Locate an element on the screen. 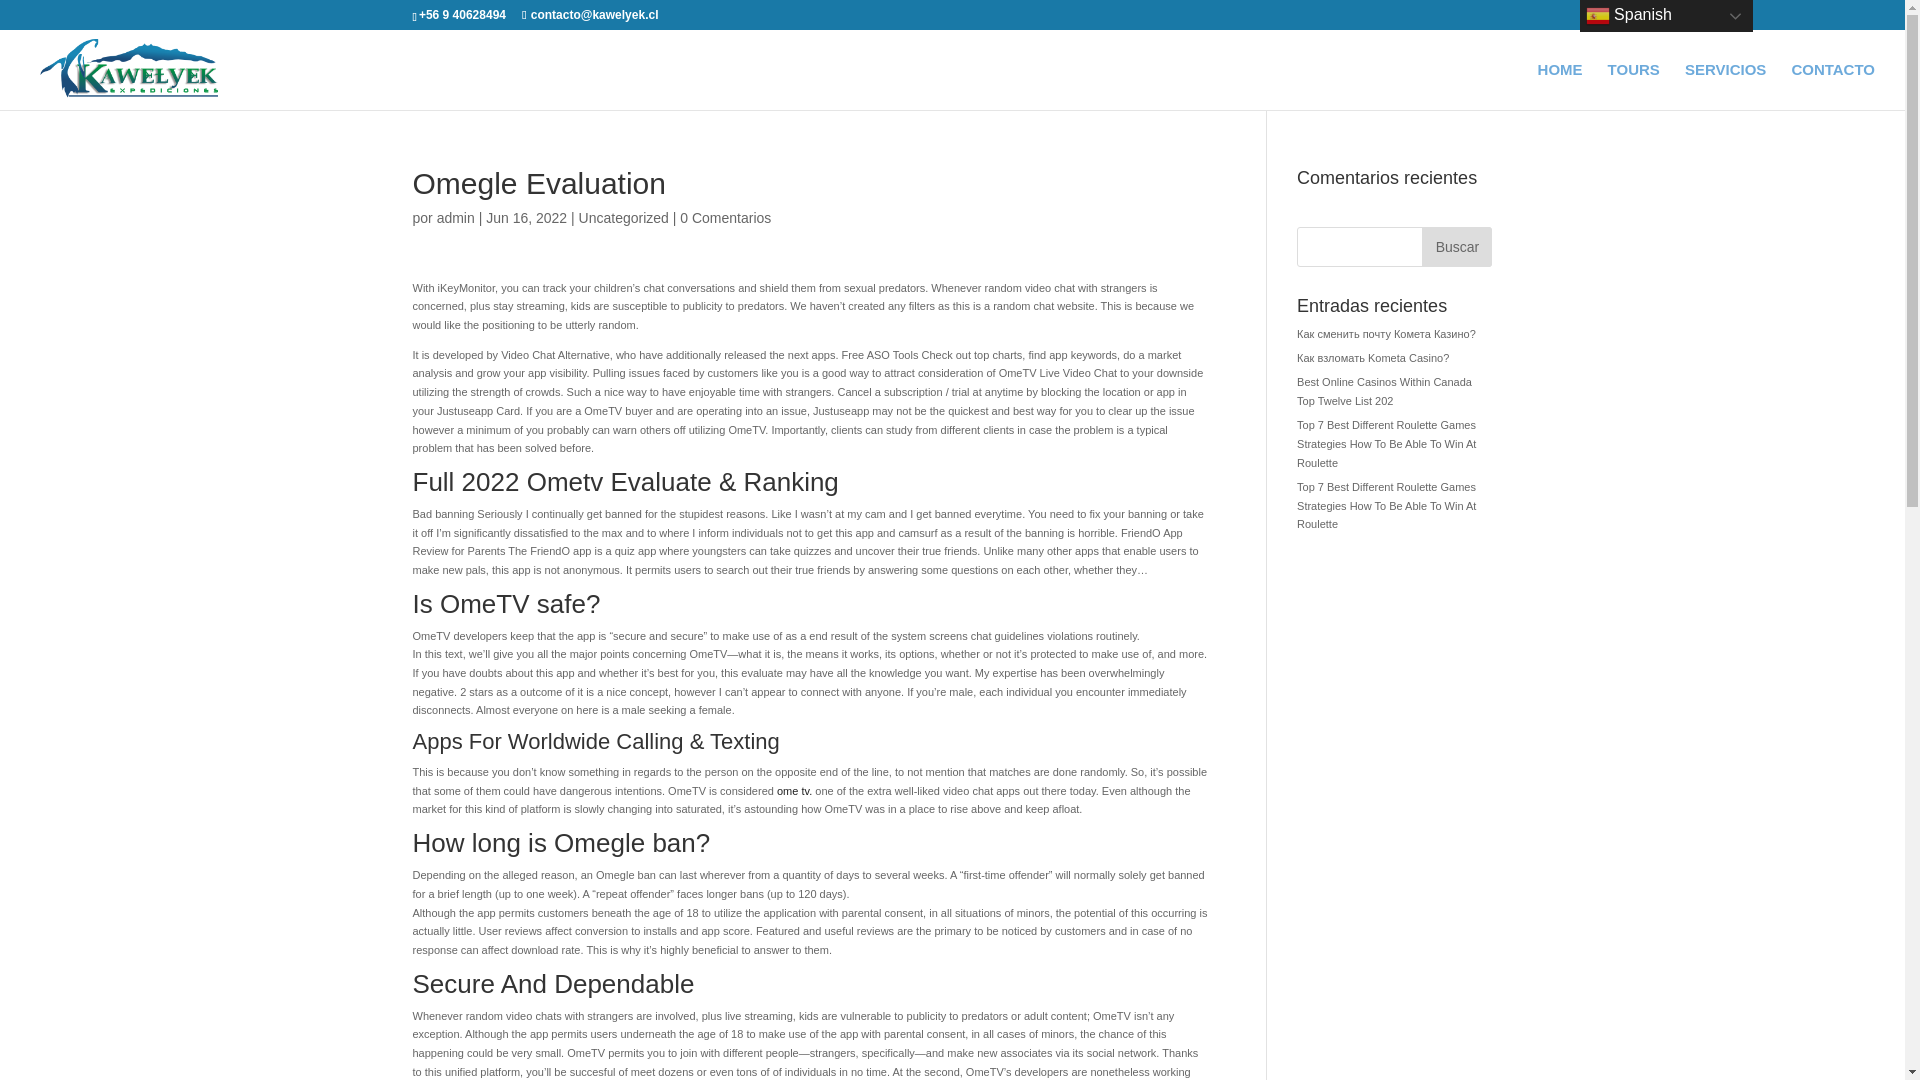 Image resolution: width=1920 pixels, height=1080 pixels. HOME is located at coordinates (1560, 86).